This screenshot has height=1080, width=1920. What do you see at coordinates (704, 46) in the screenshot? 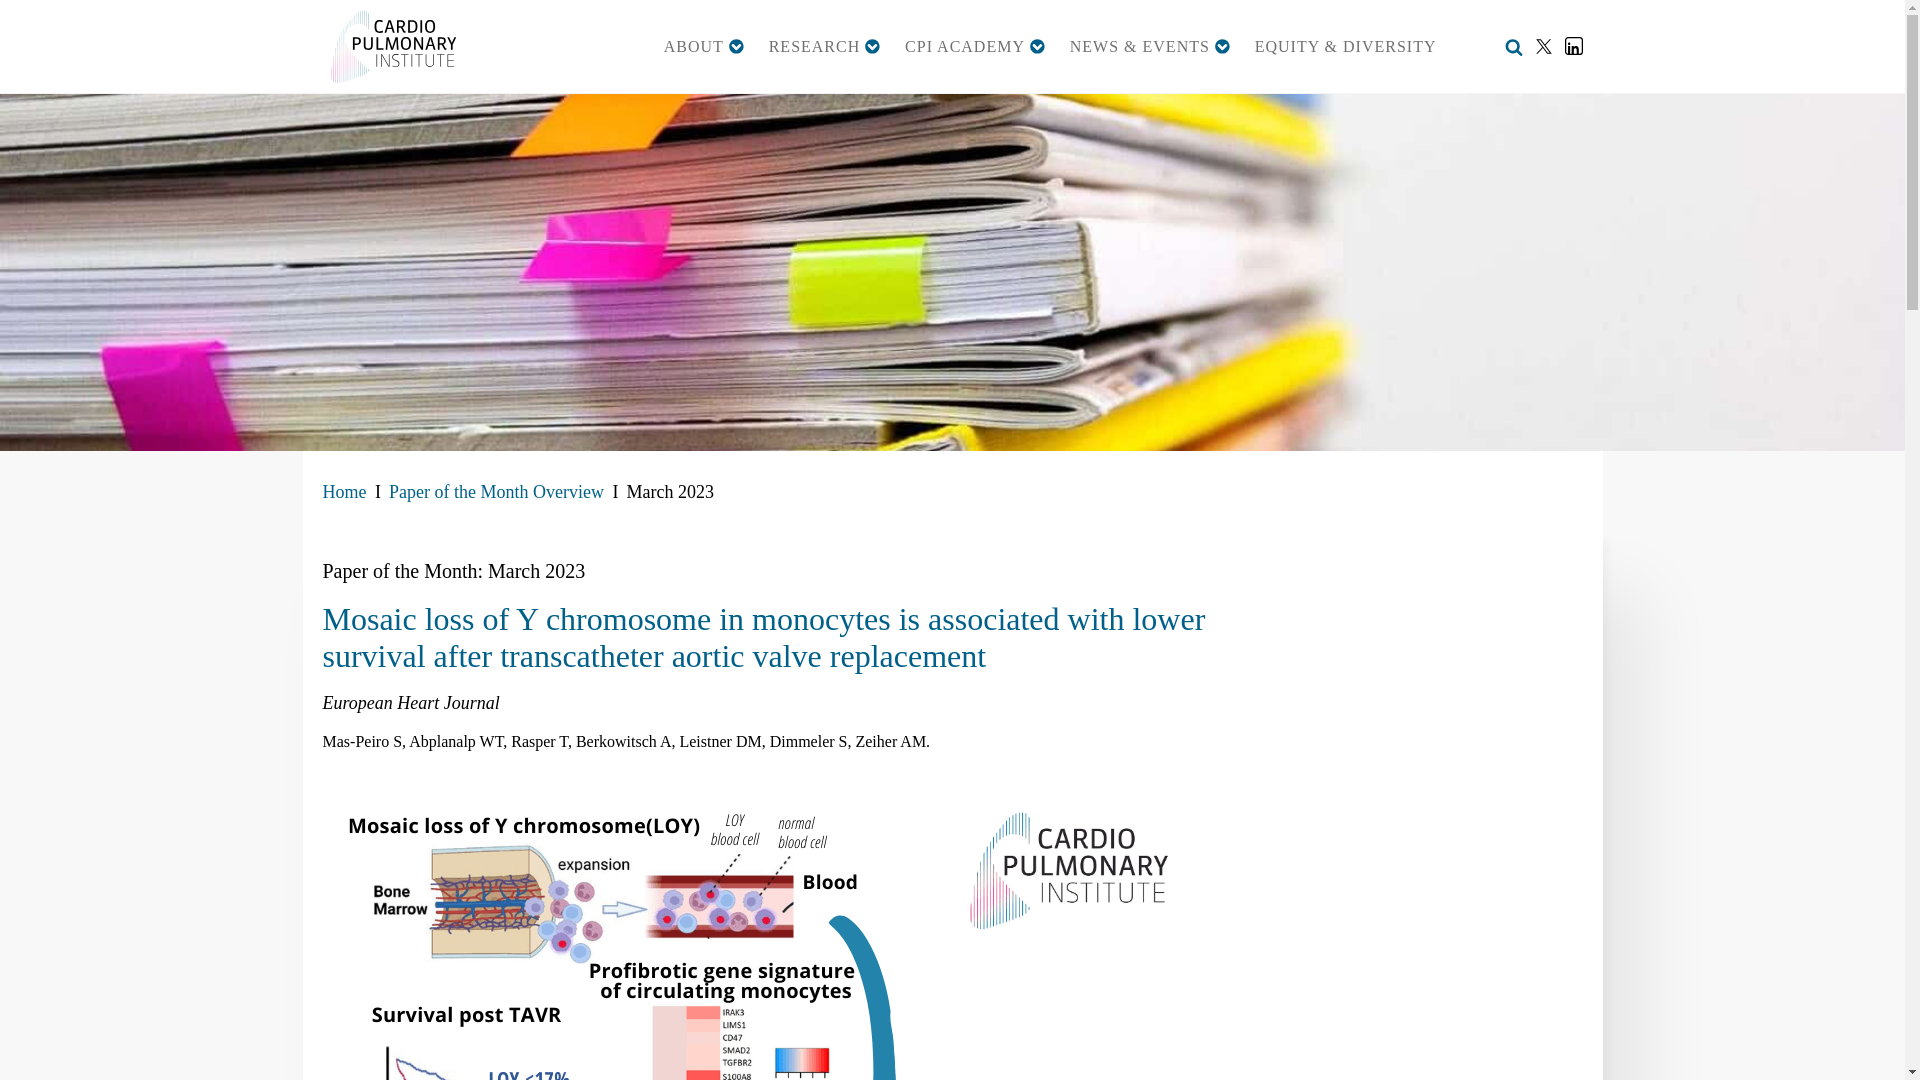
I see `ABOUT` at bounding box center [704, 46].